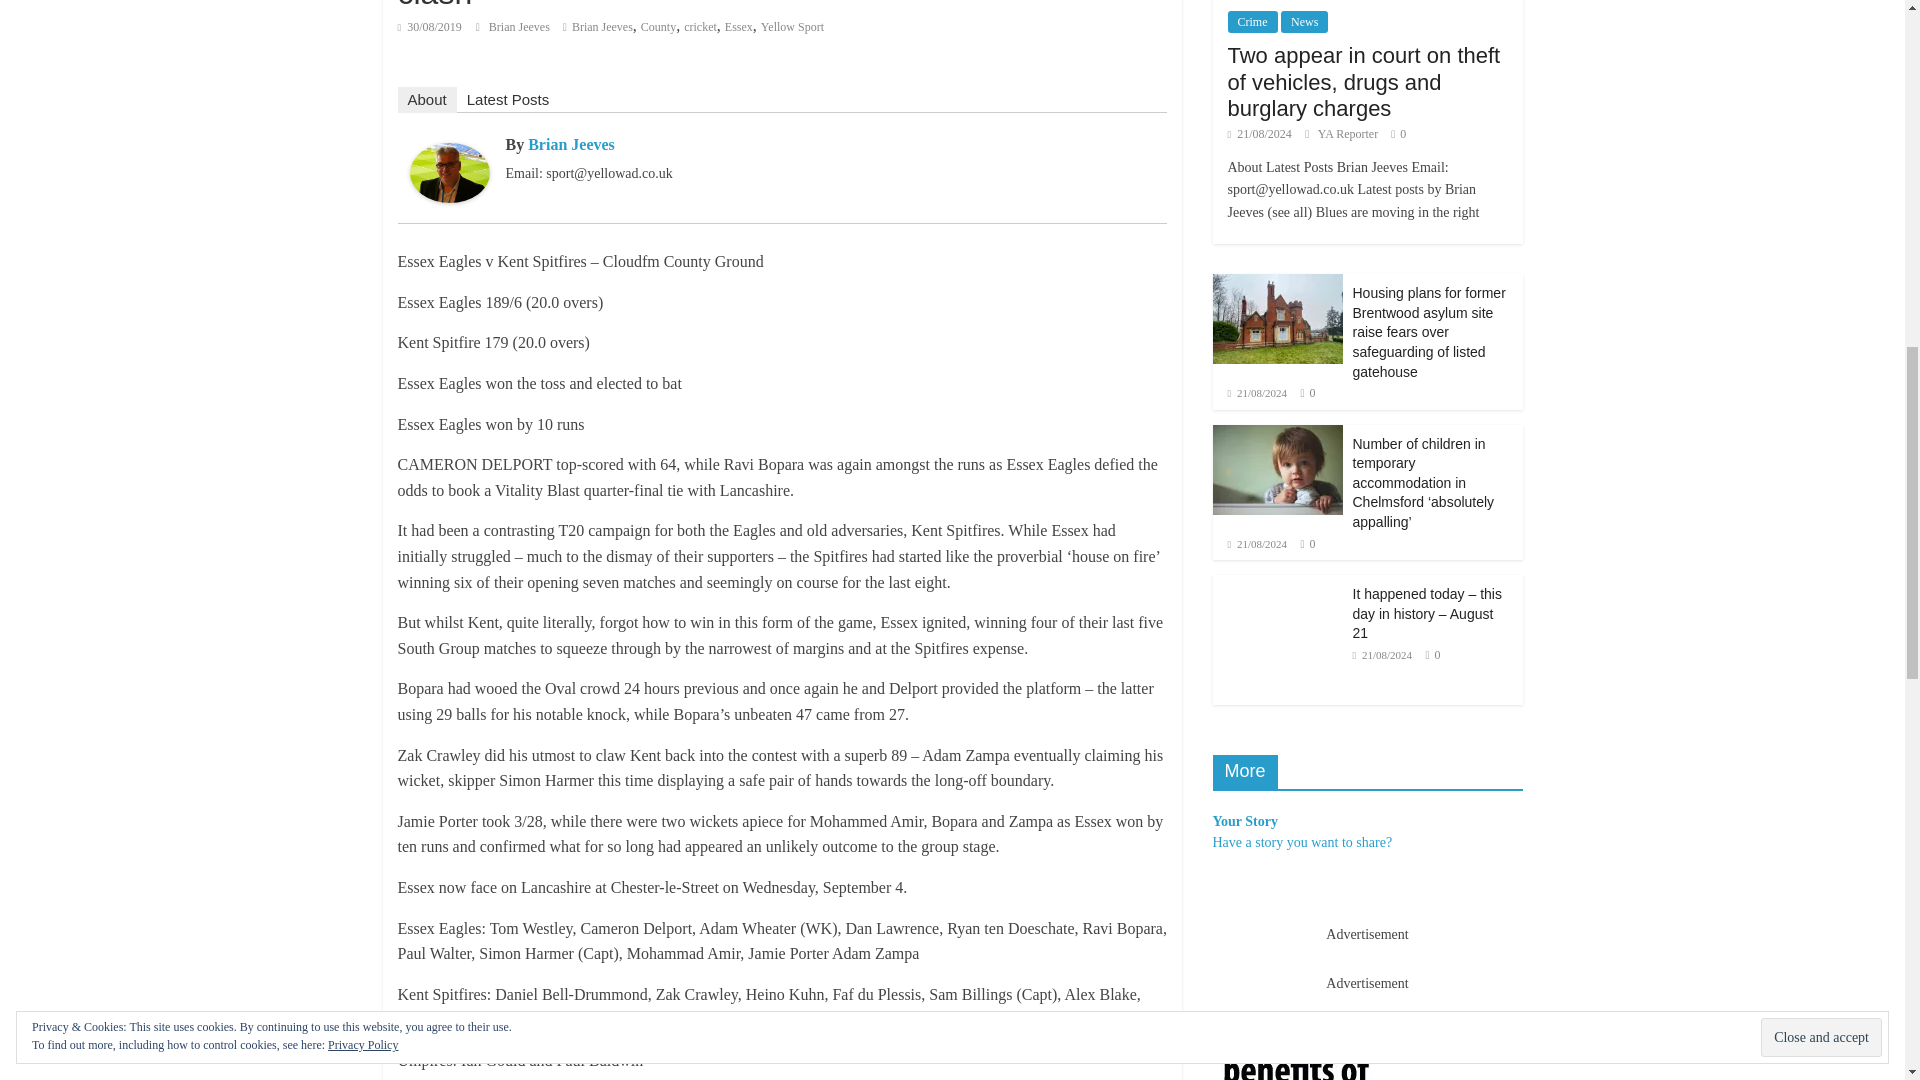 This screenshot has width=1920, height=1080. I want to click on Brian Jeeves, so click(450, 155).